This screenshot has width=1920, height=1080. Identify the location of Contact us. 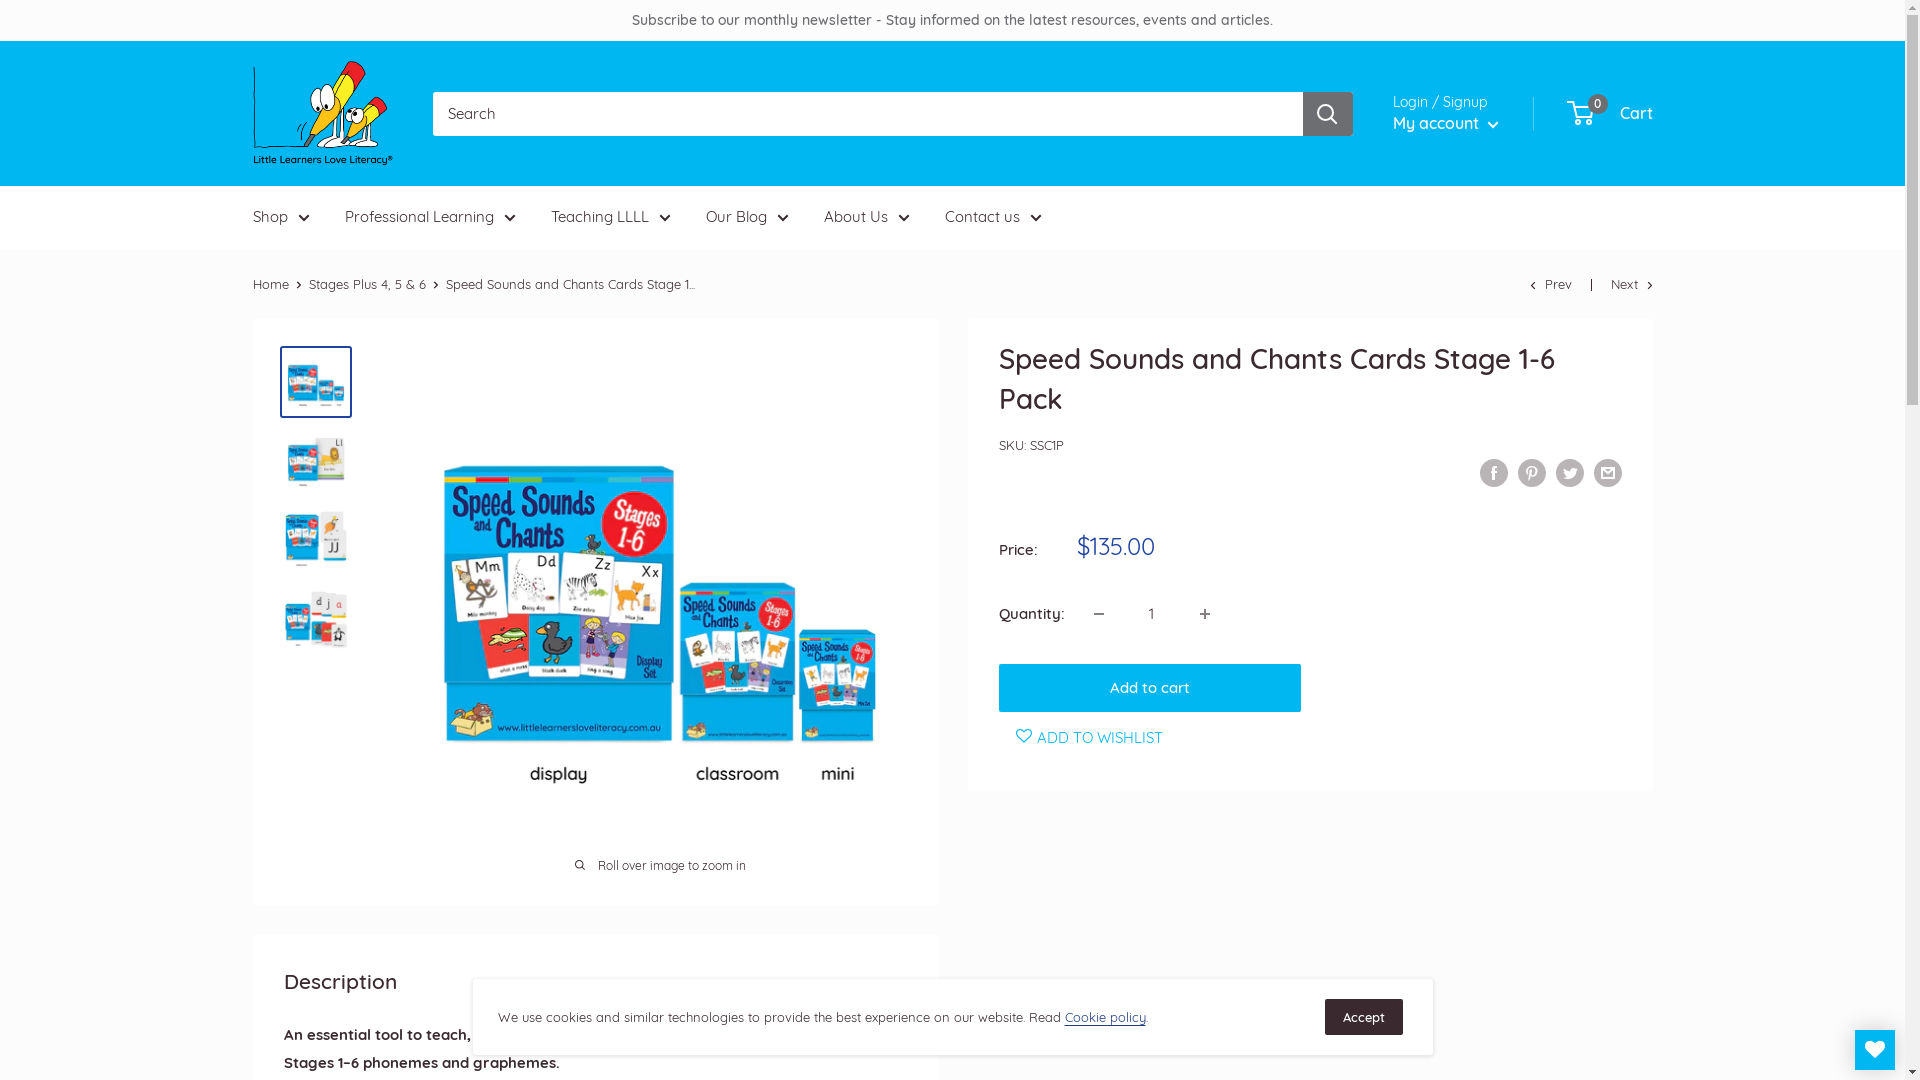
(992, 217).